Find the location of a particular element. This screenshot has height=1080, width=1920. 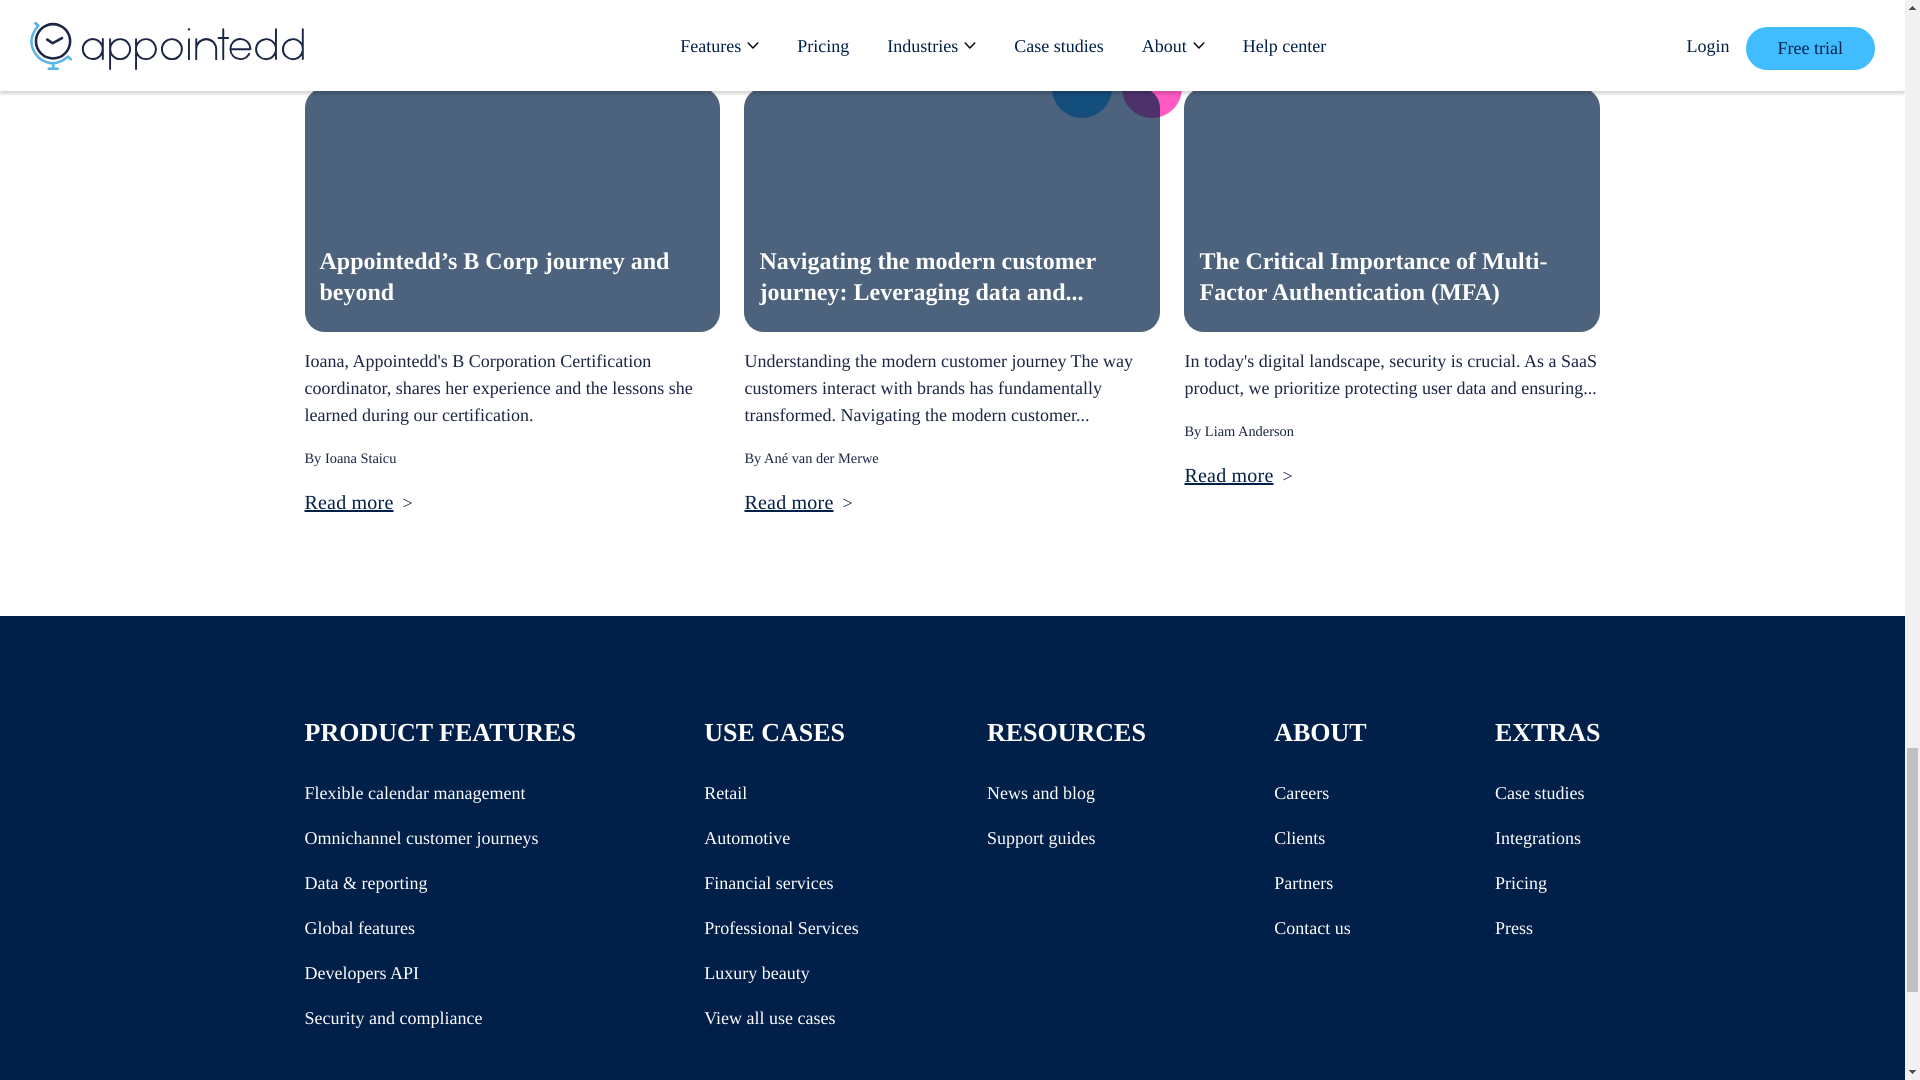

Read more is located at coordinates (1228, 476).